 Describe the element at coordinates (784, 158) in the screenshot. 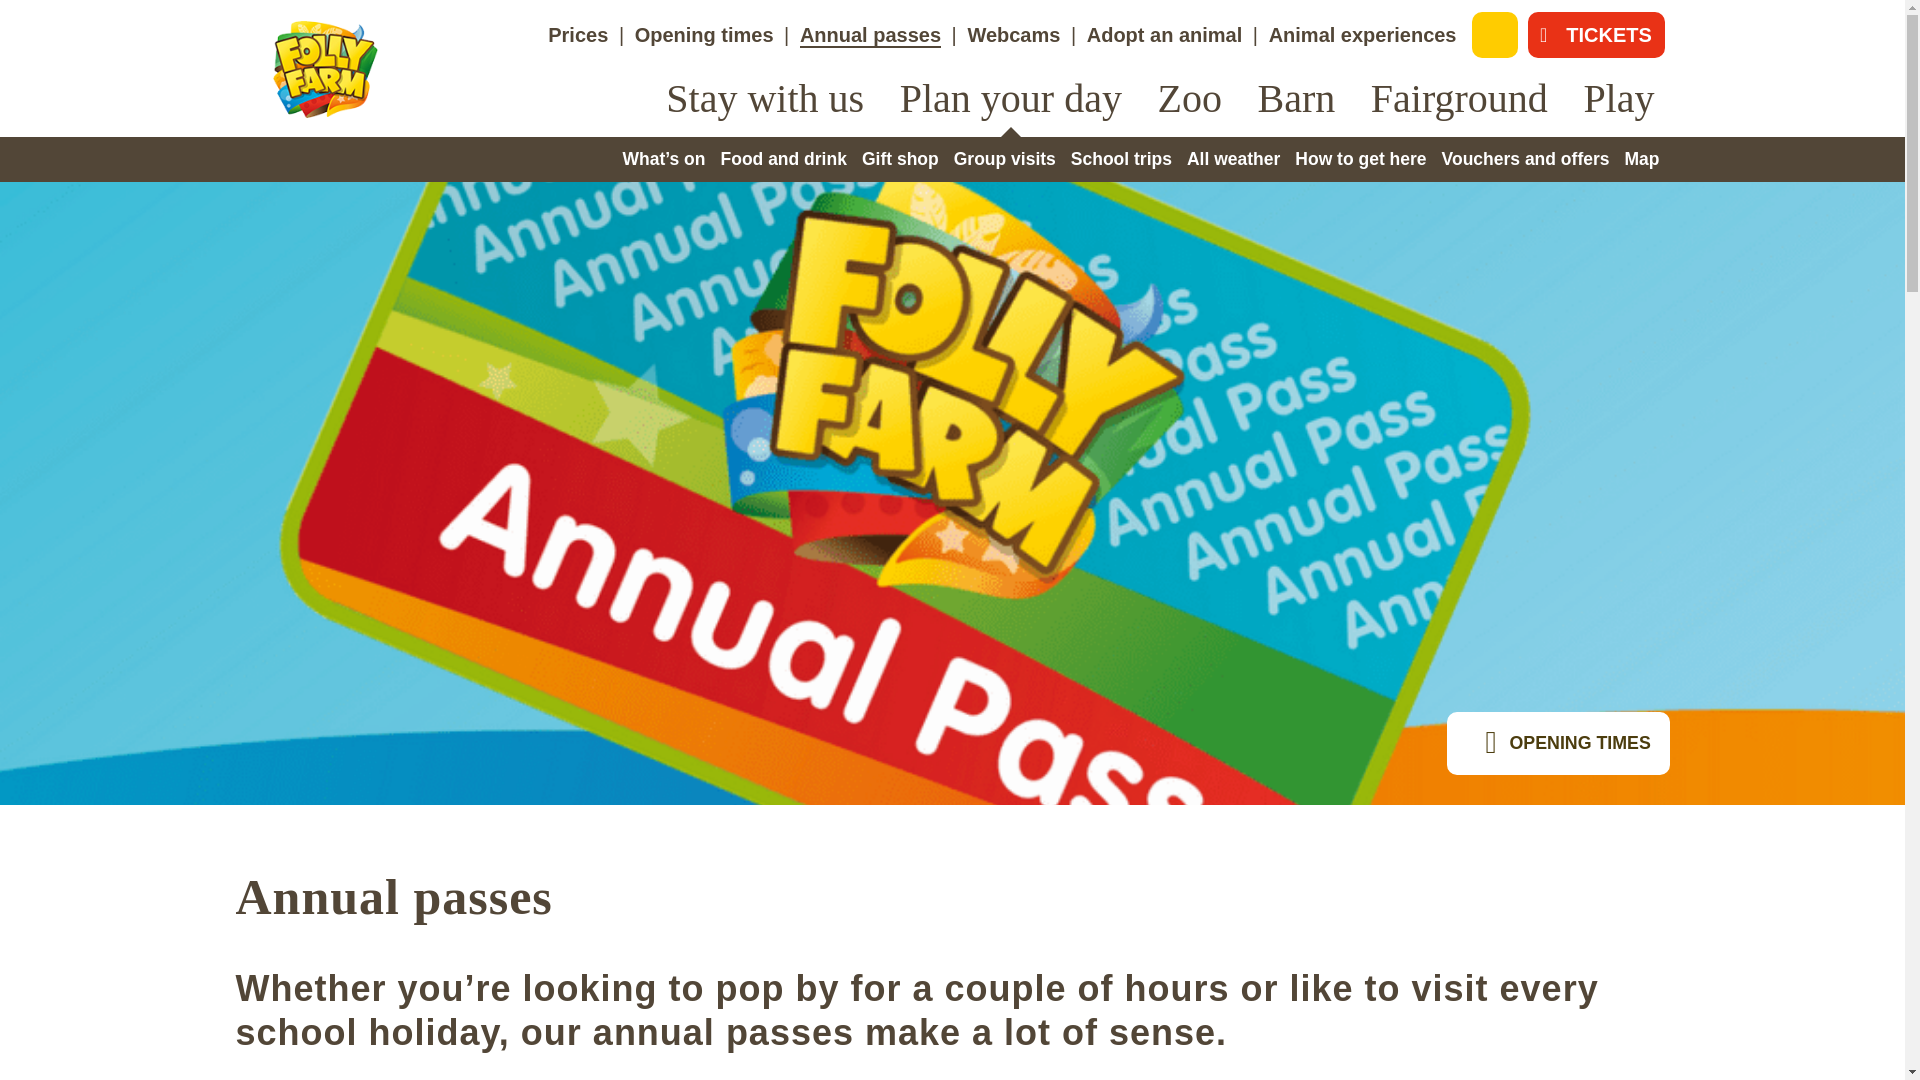

I see `Food and drink` at that location.